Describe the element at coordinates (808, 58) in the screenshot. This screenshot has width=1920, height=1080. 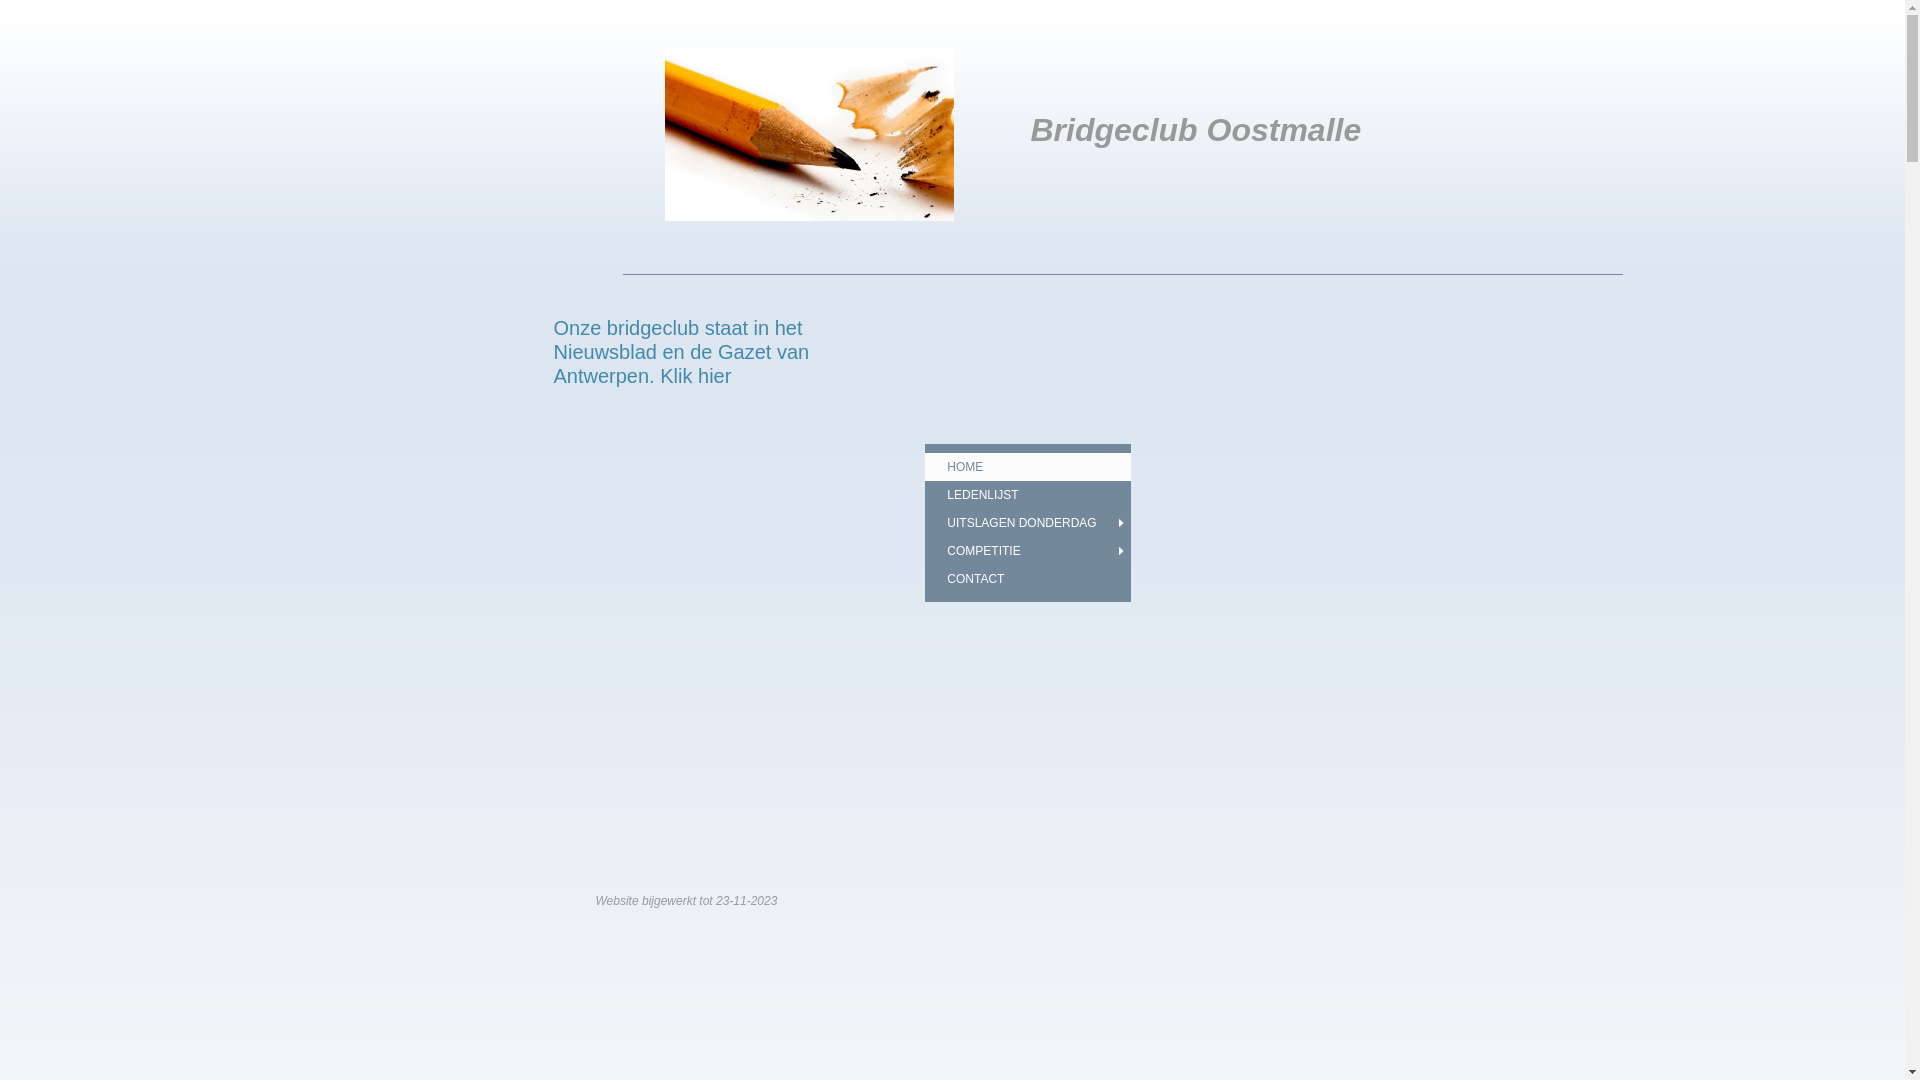
I see ` ` at that location.